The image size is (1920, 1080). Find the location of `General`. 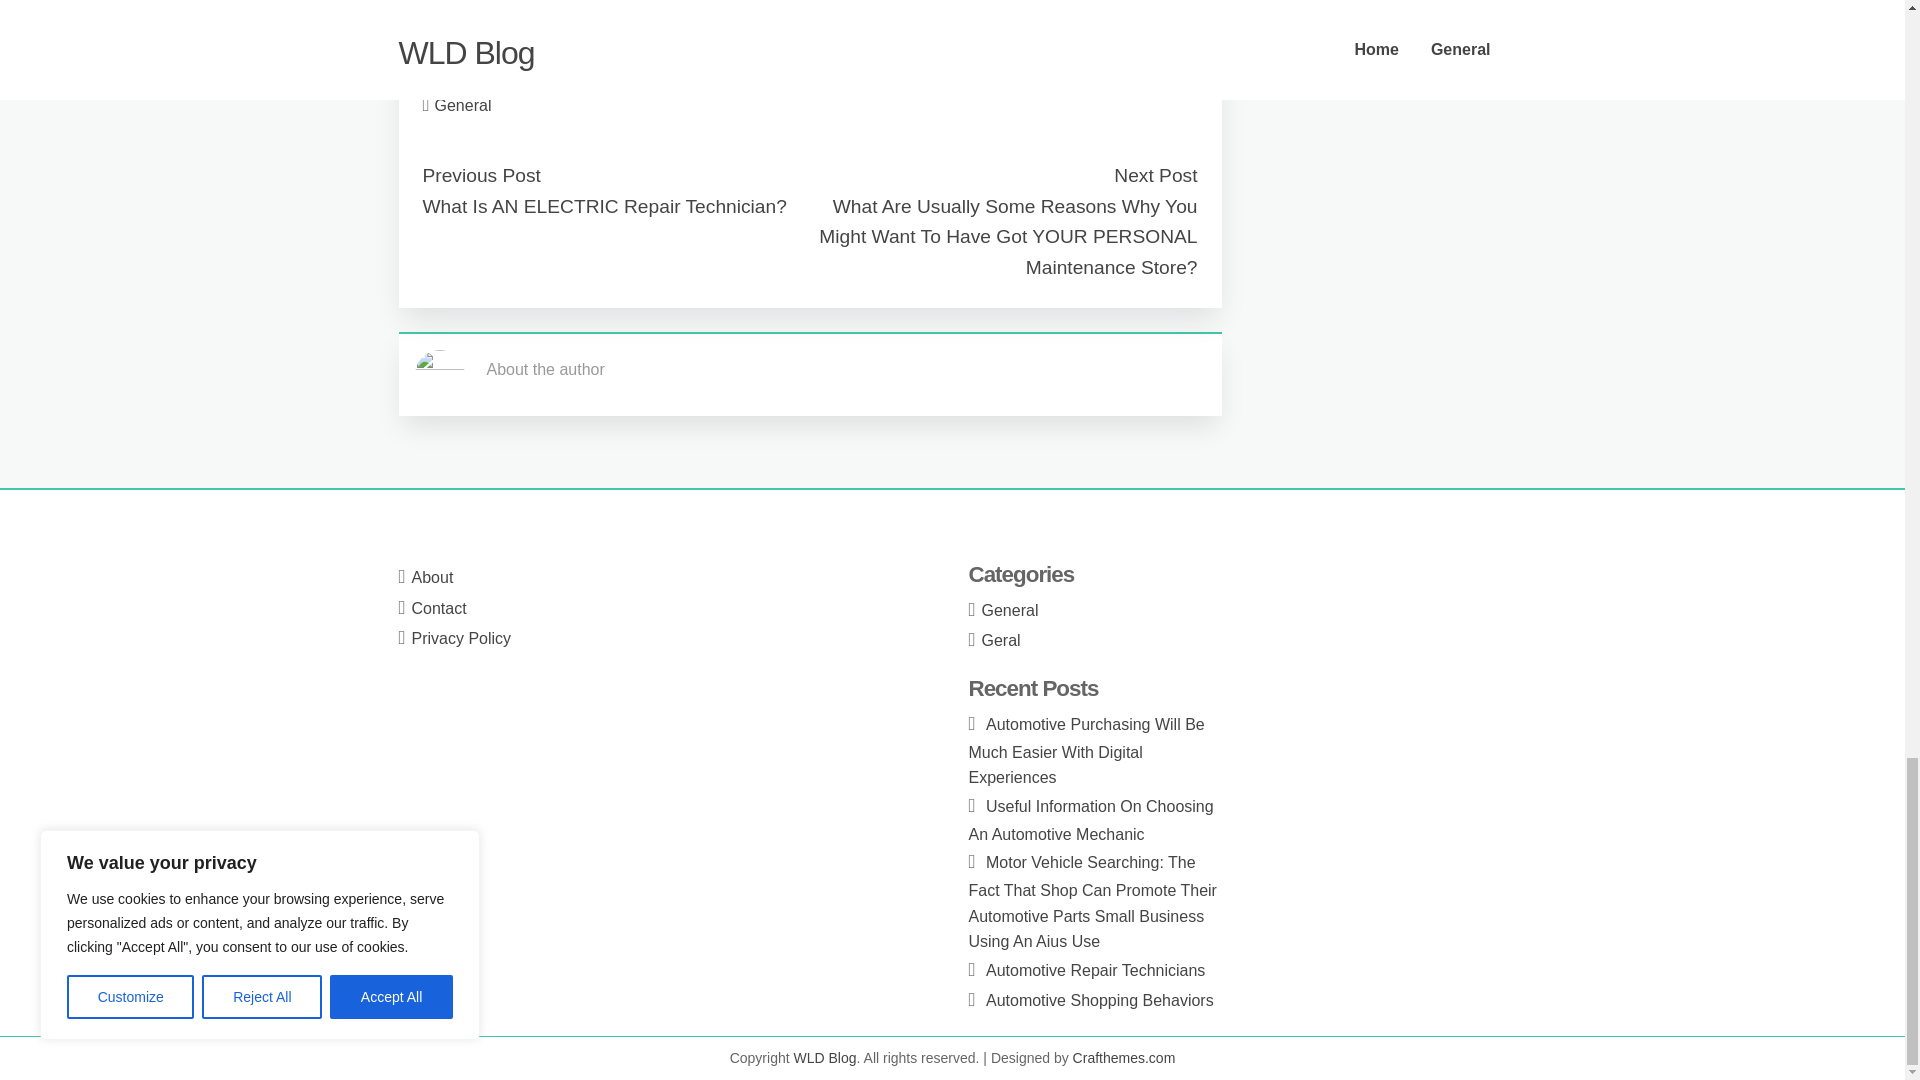

General is located at coordinates (1010, 610).